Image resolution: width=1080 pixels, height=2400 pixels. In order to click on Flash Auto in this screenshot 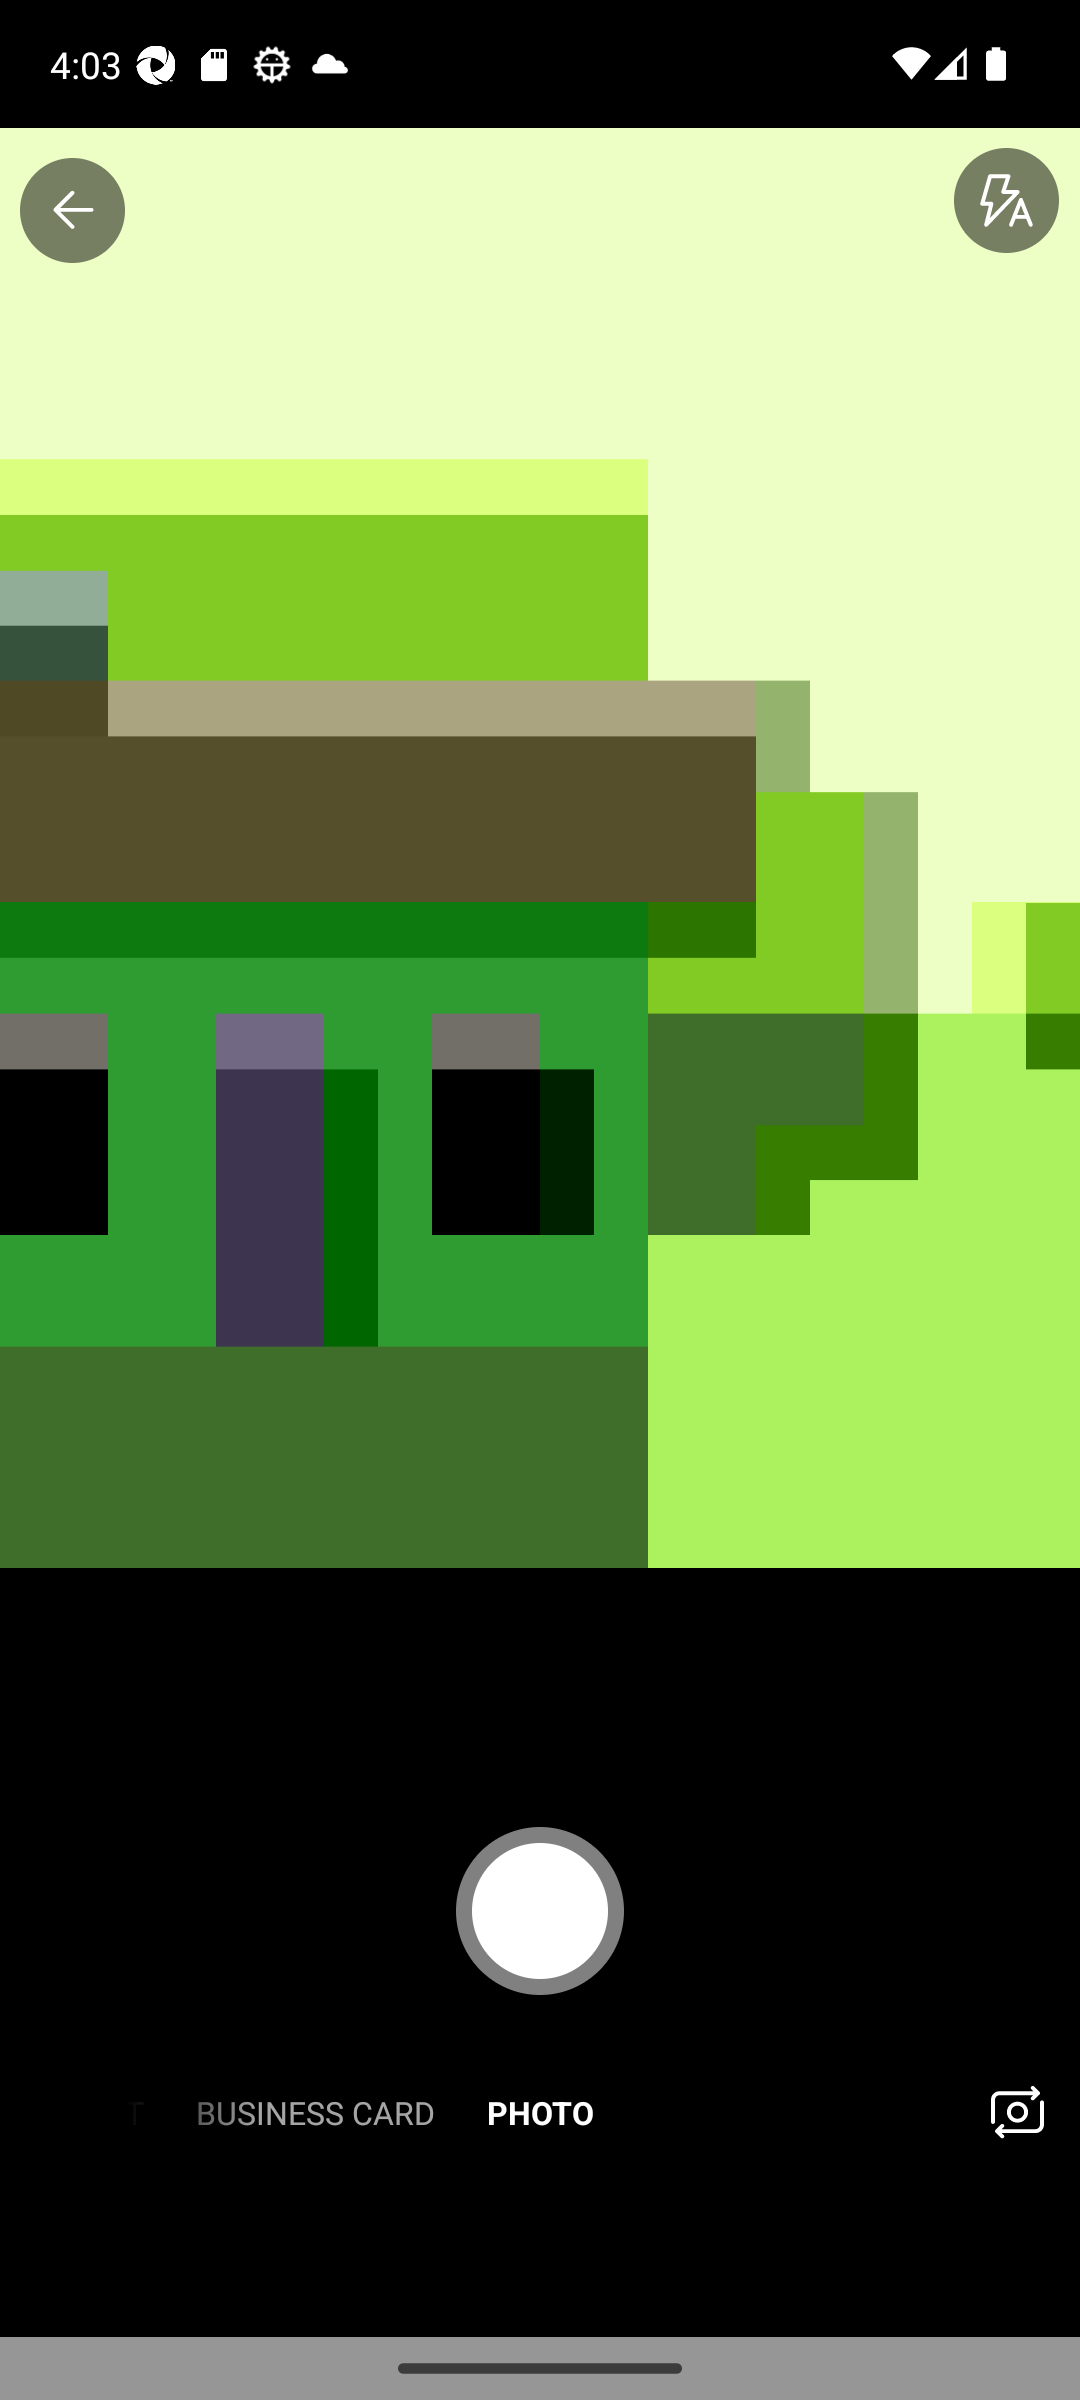, I will do `click(1006, 202)`.